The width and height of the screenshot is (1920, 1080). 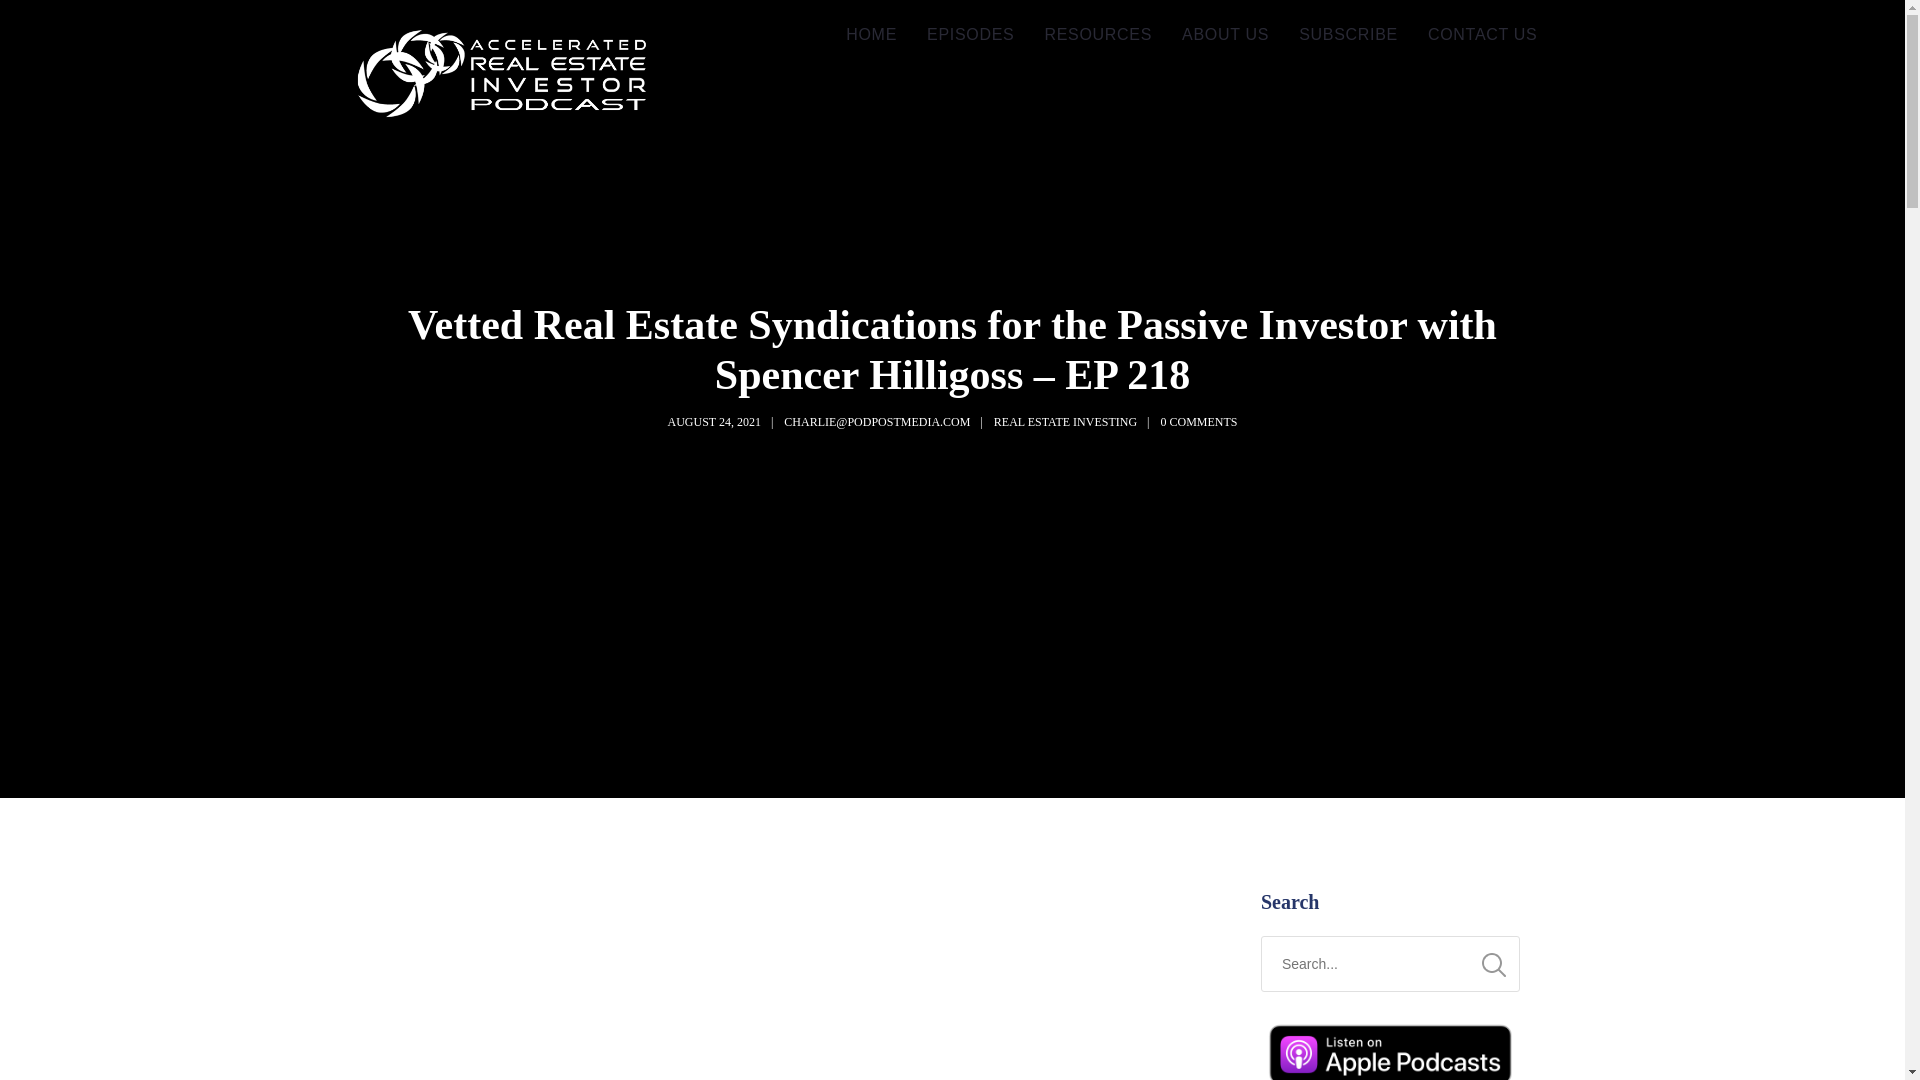 What do you see at coordinates (970, 35) in the screenshot?
I see `EPISODES` at bounding box center [970, 35].